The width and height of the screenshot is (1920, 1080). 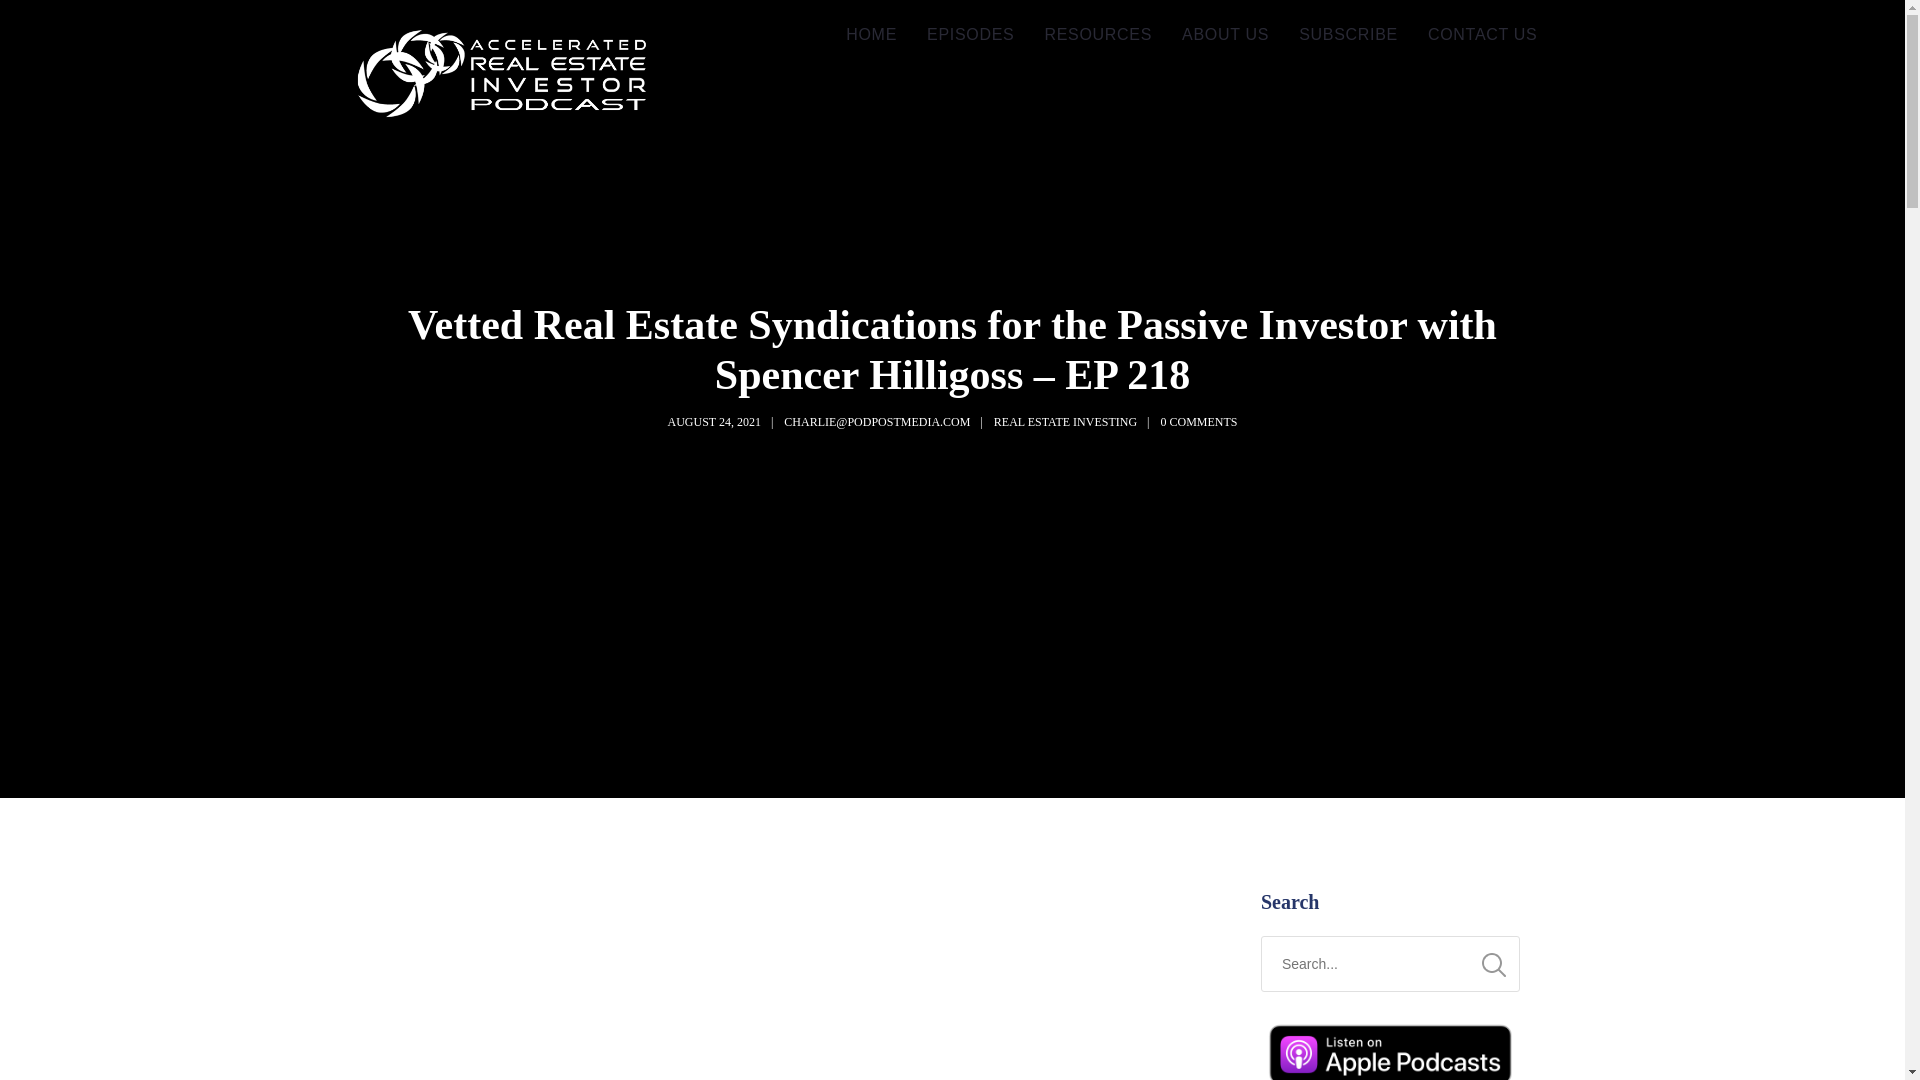 What do you see at coordinates (970, 35) in the screenshot?
I see `EPISODES` at bounding box center [970, 35].